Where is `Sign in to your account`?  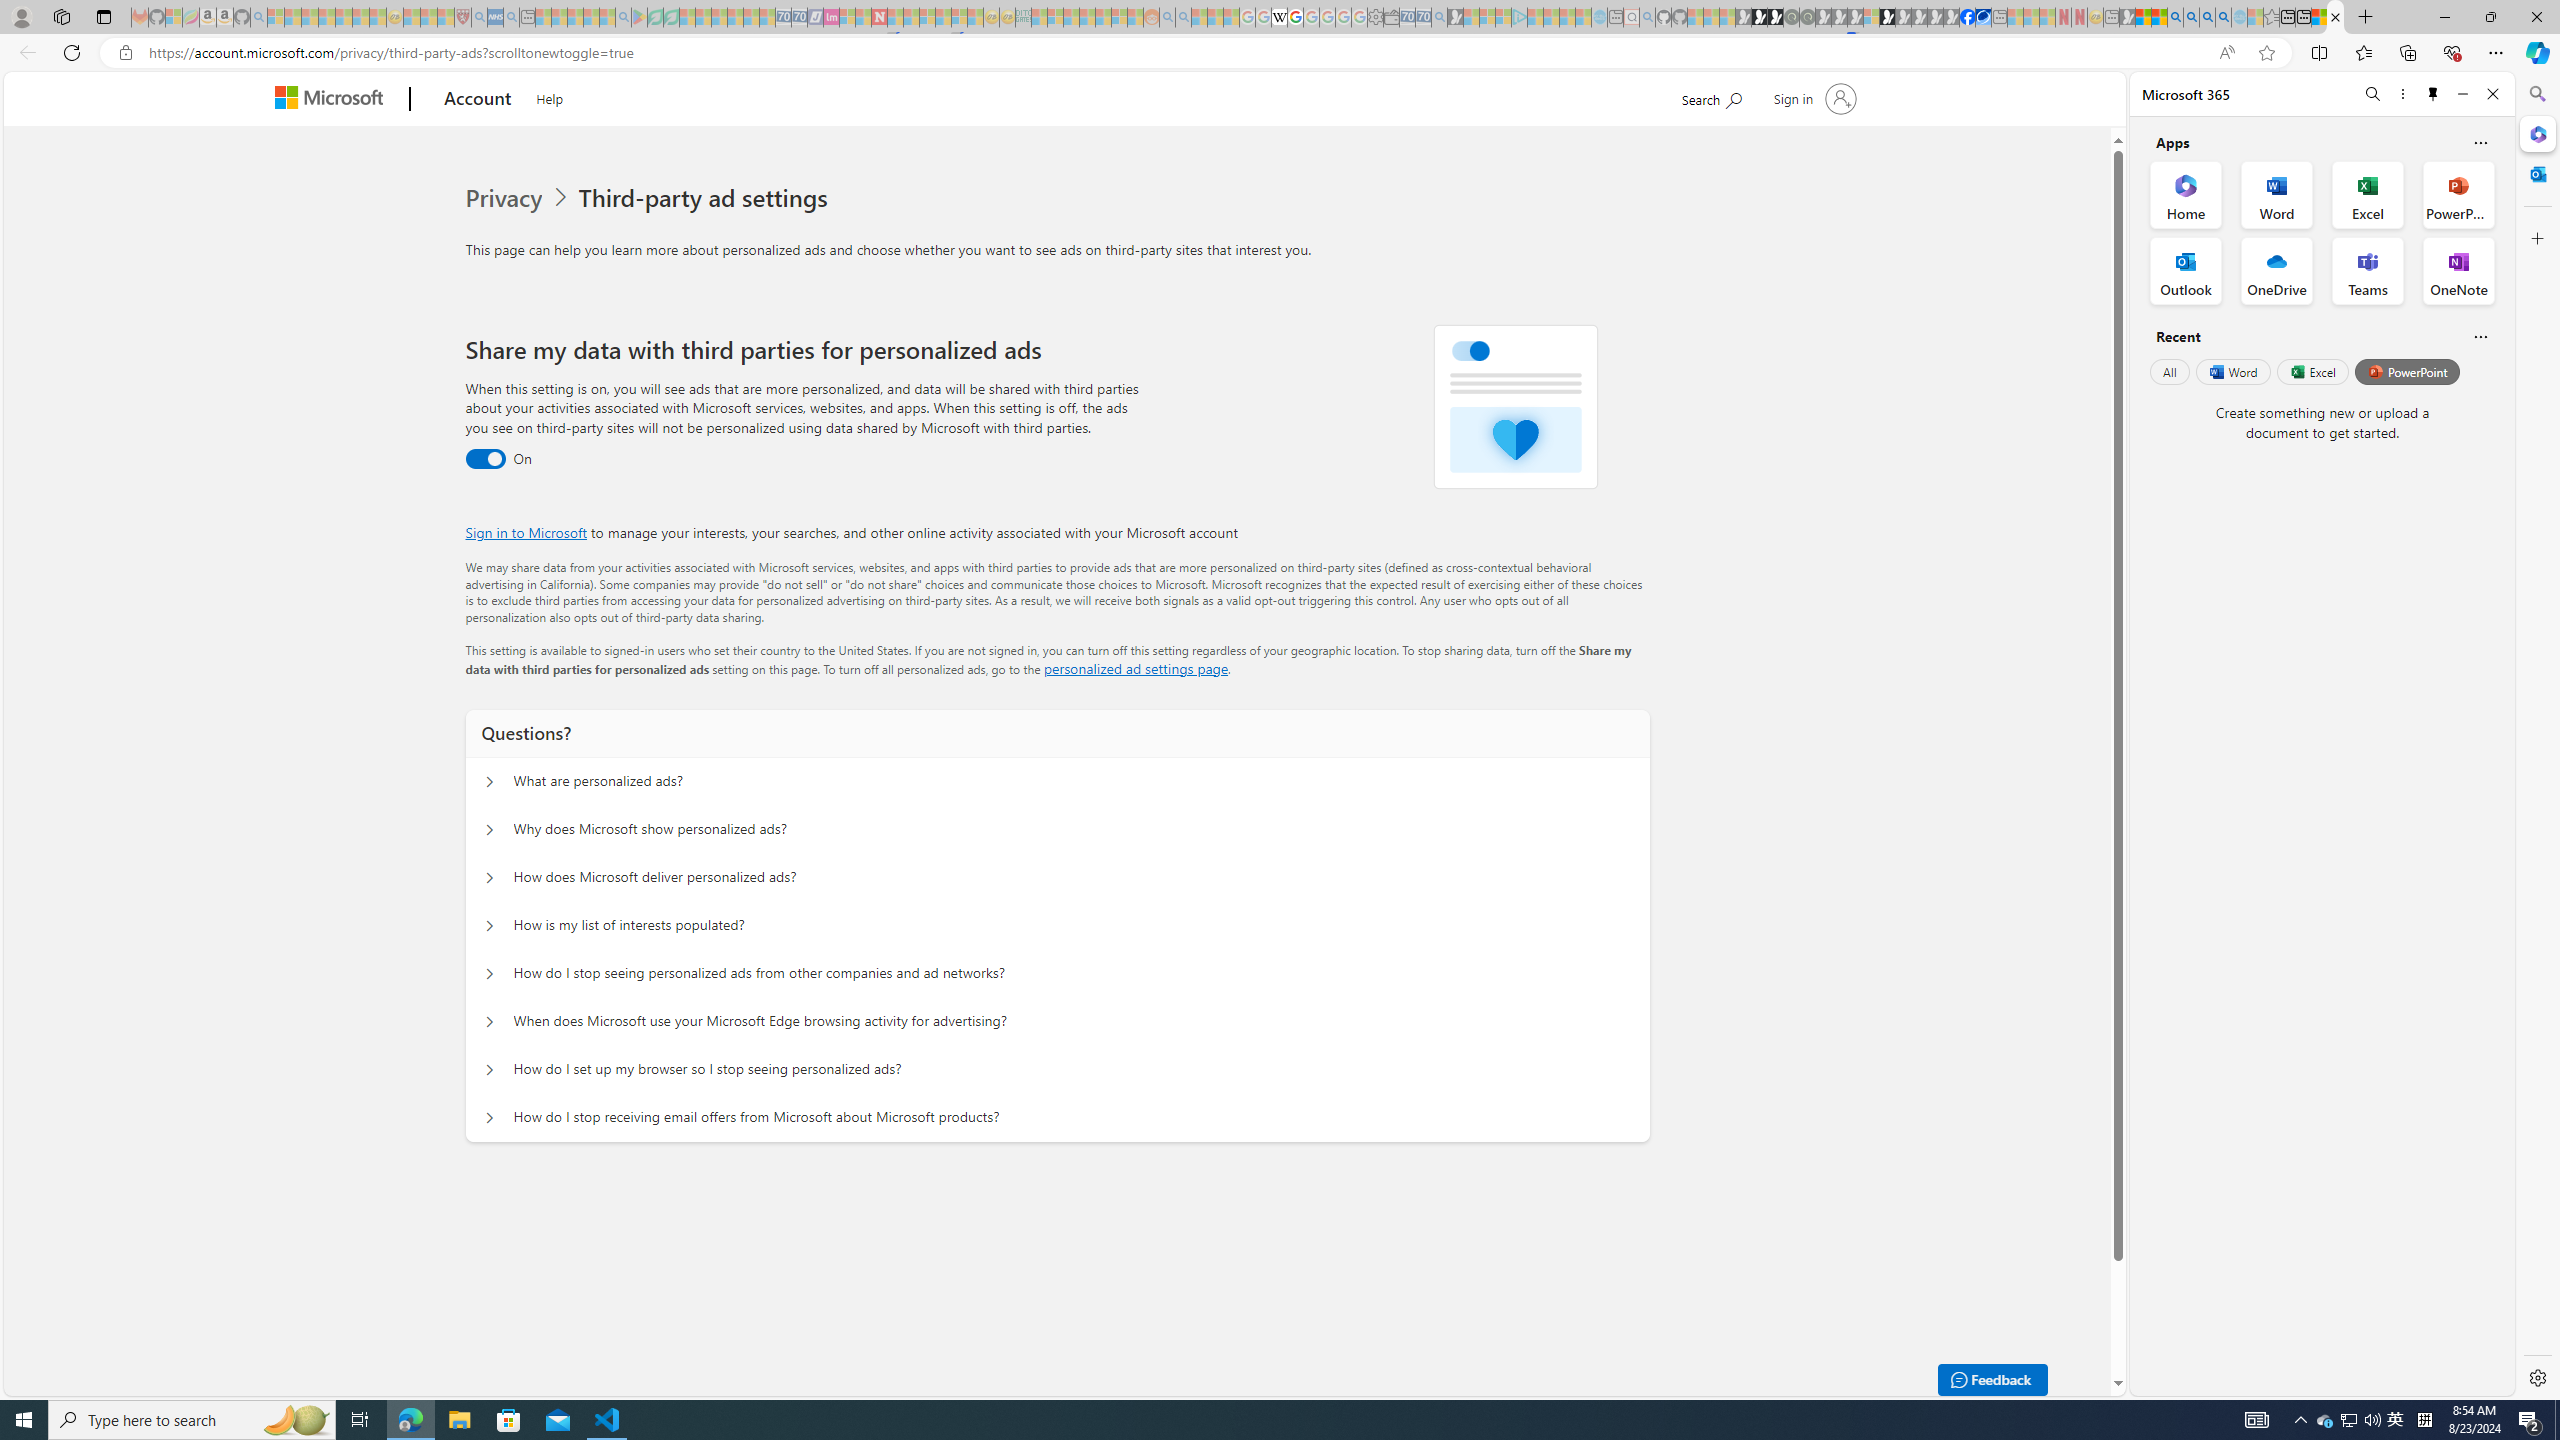 Sign in to your account is located at coordinates (1814, 98).